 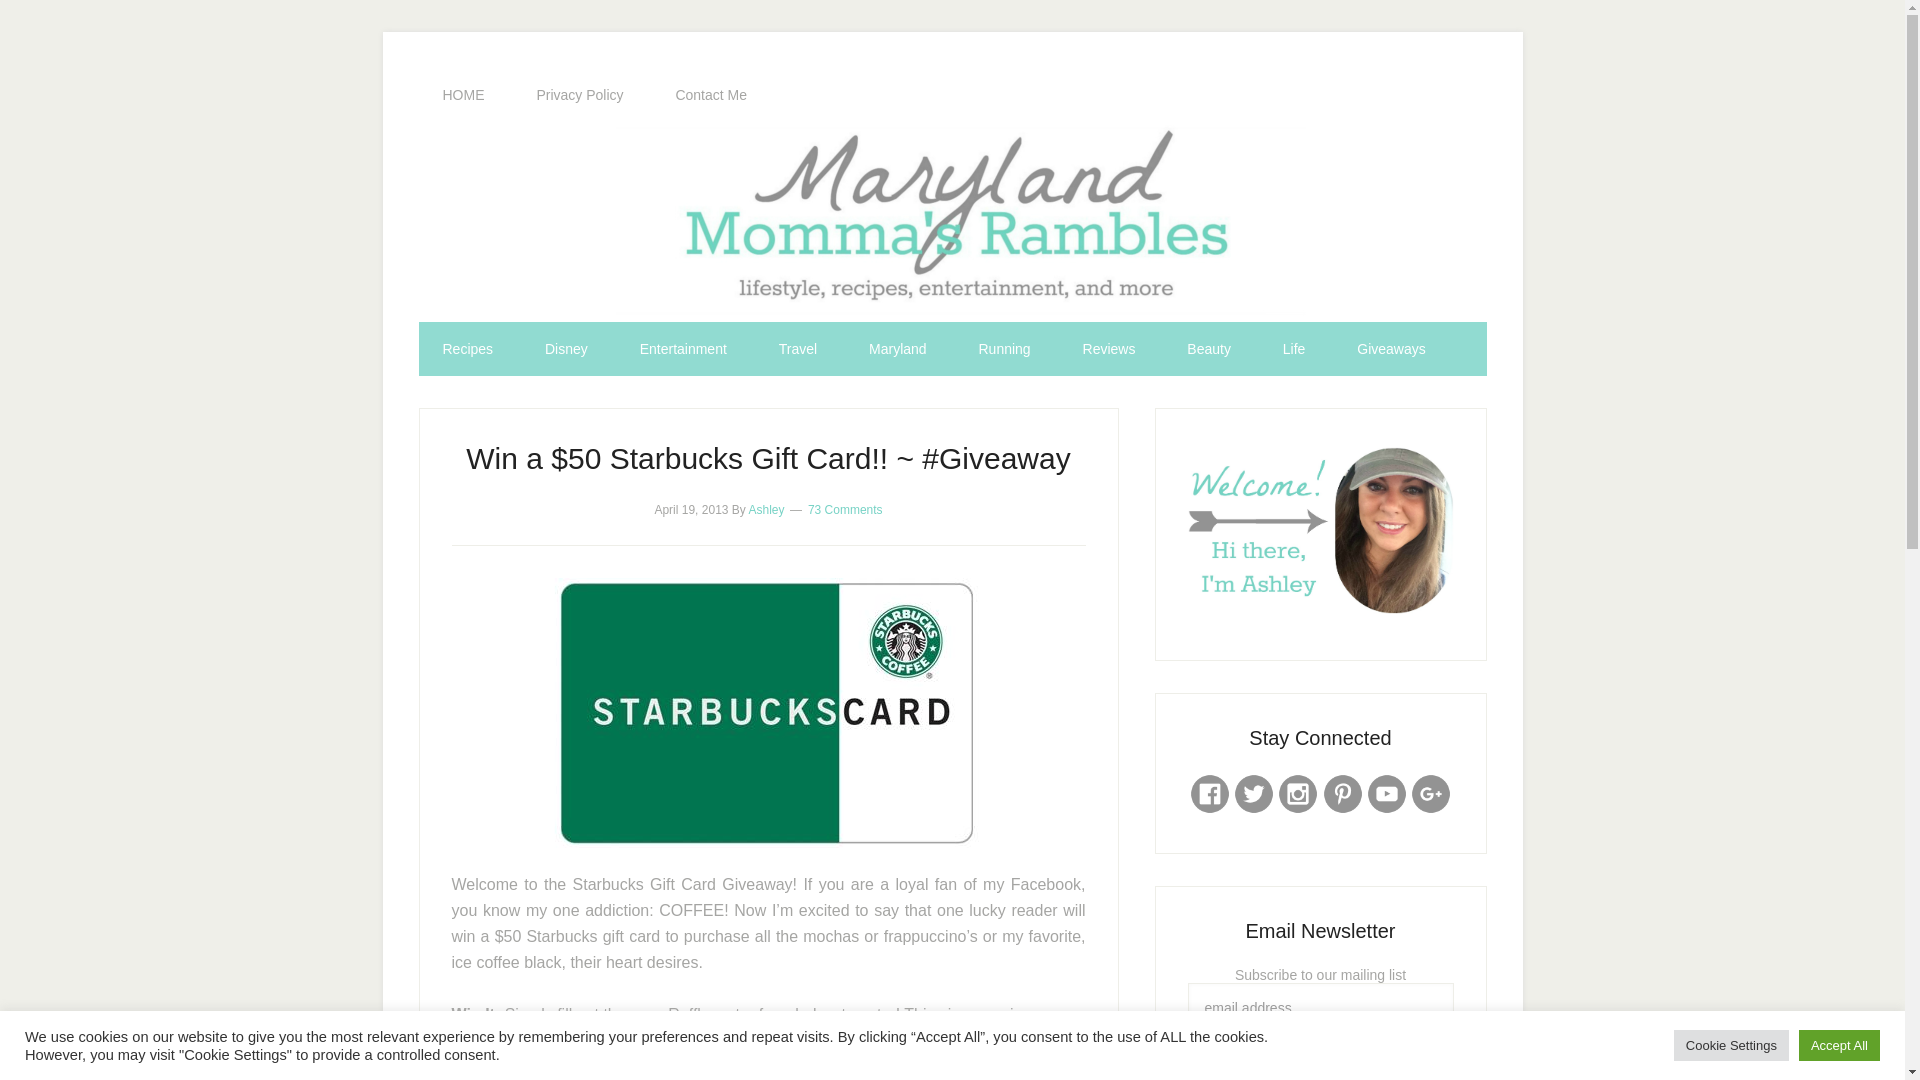 I want to click on Privacy Policy, so click(x=580, y=95).